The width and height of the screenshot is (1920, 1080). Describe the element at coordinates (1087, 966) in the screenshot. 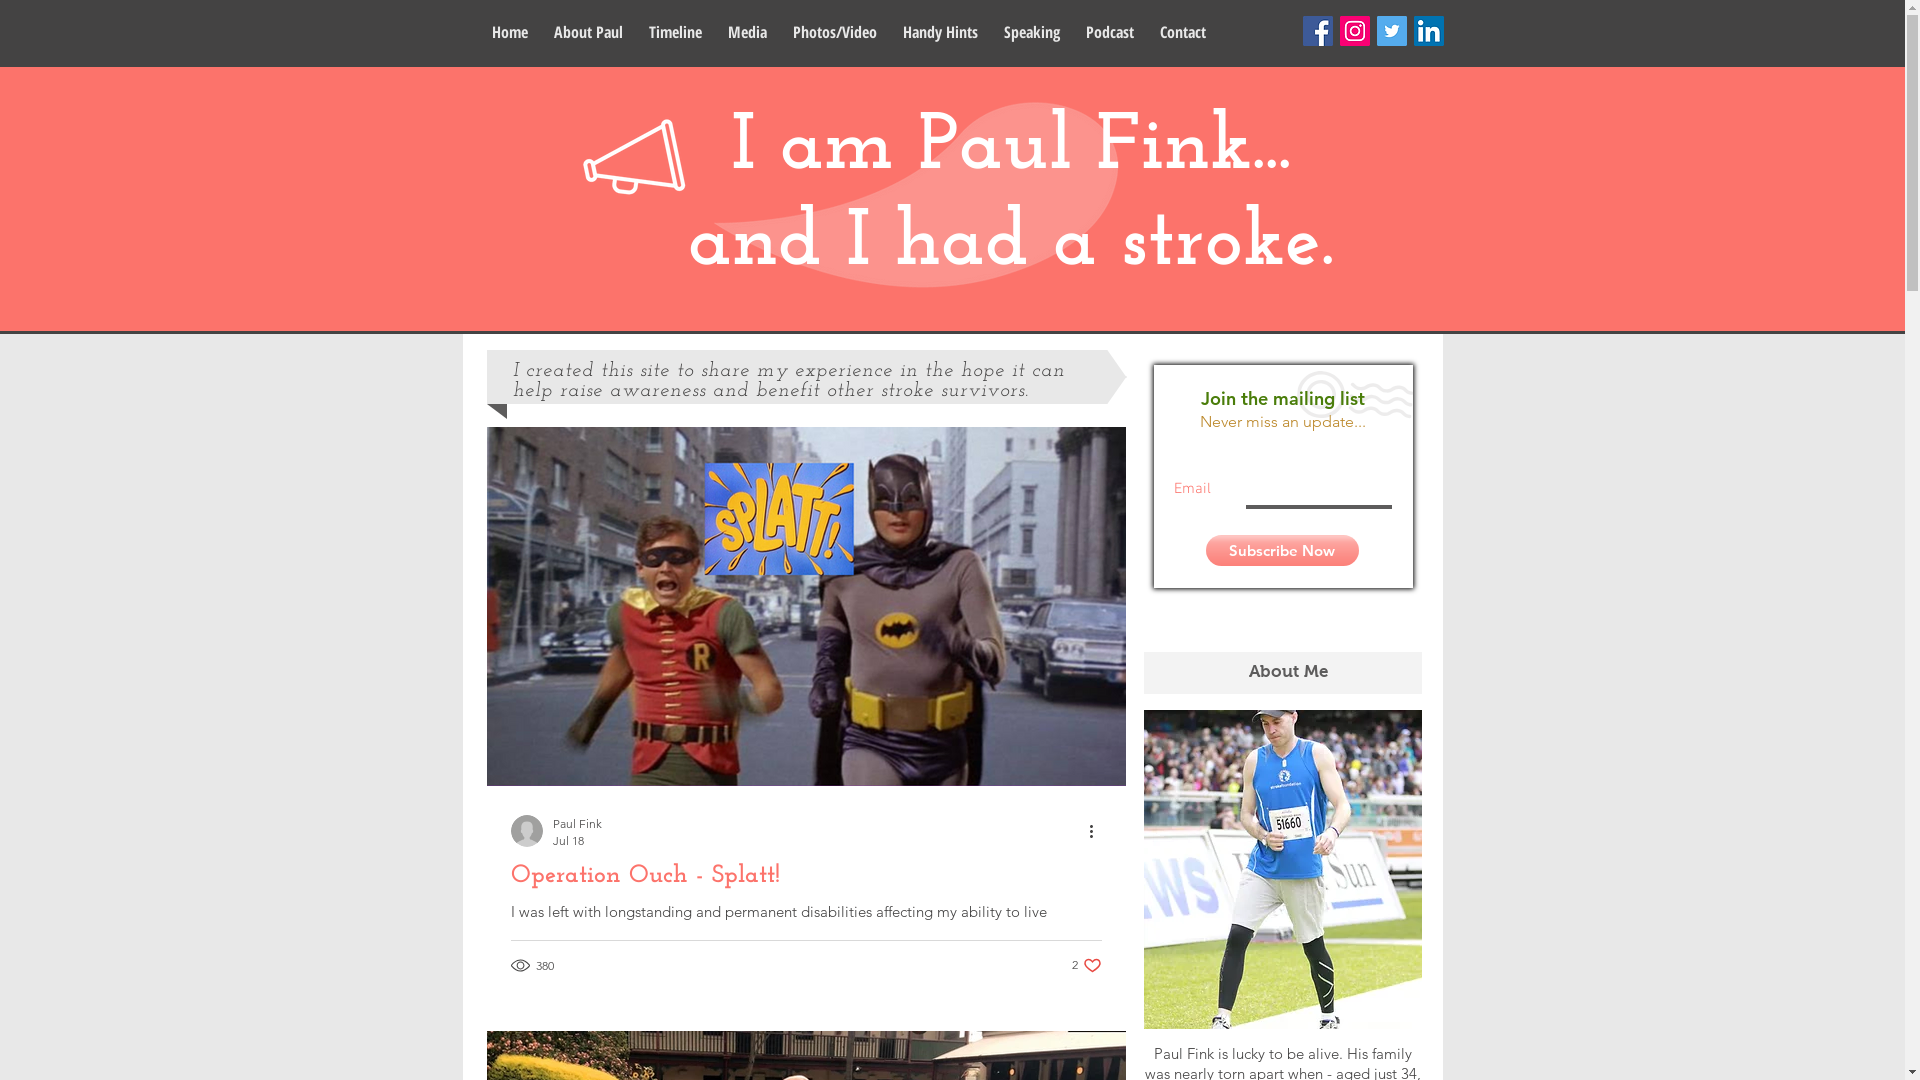

I see `2 likes. Post not marked as liked
2` at that location.